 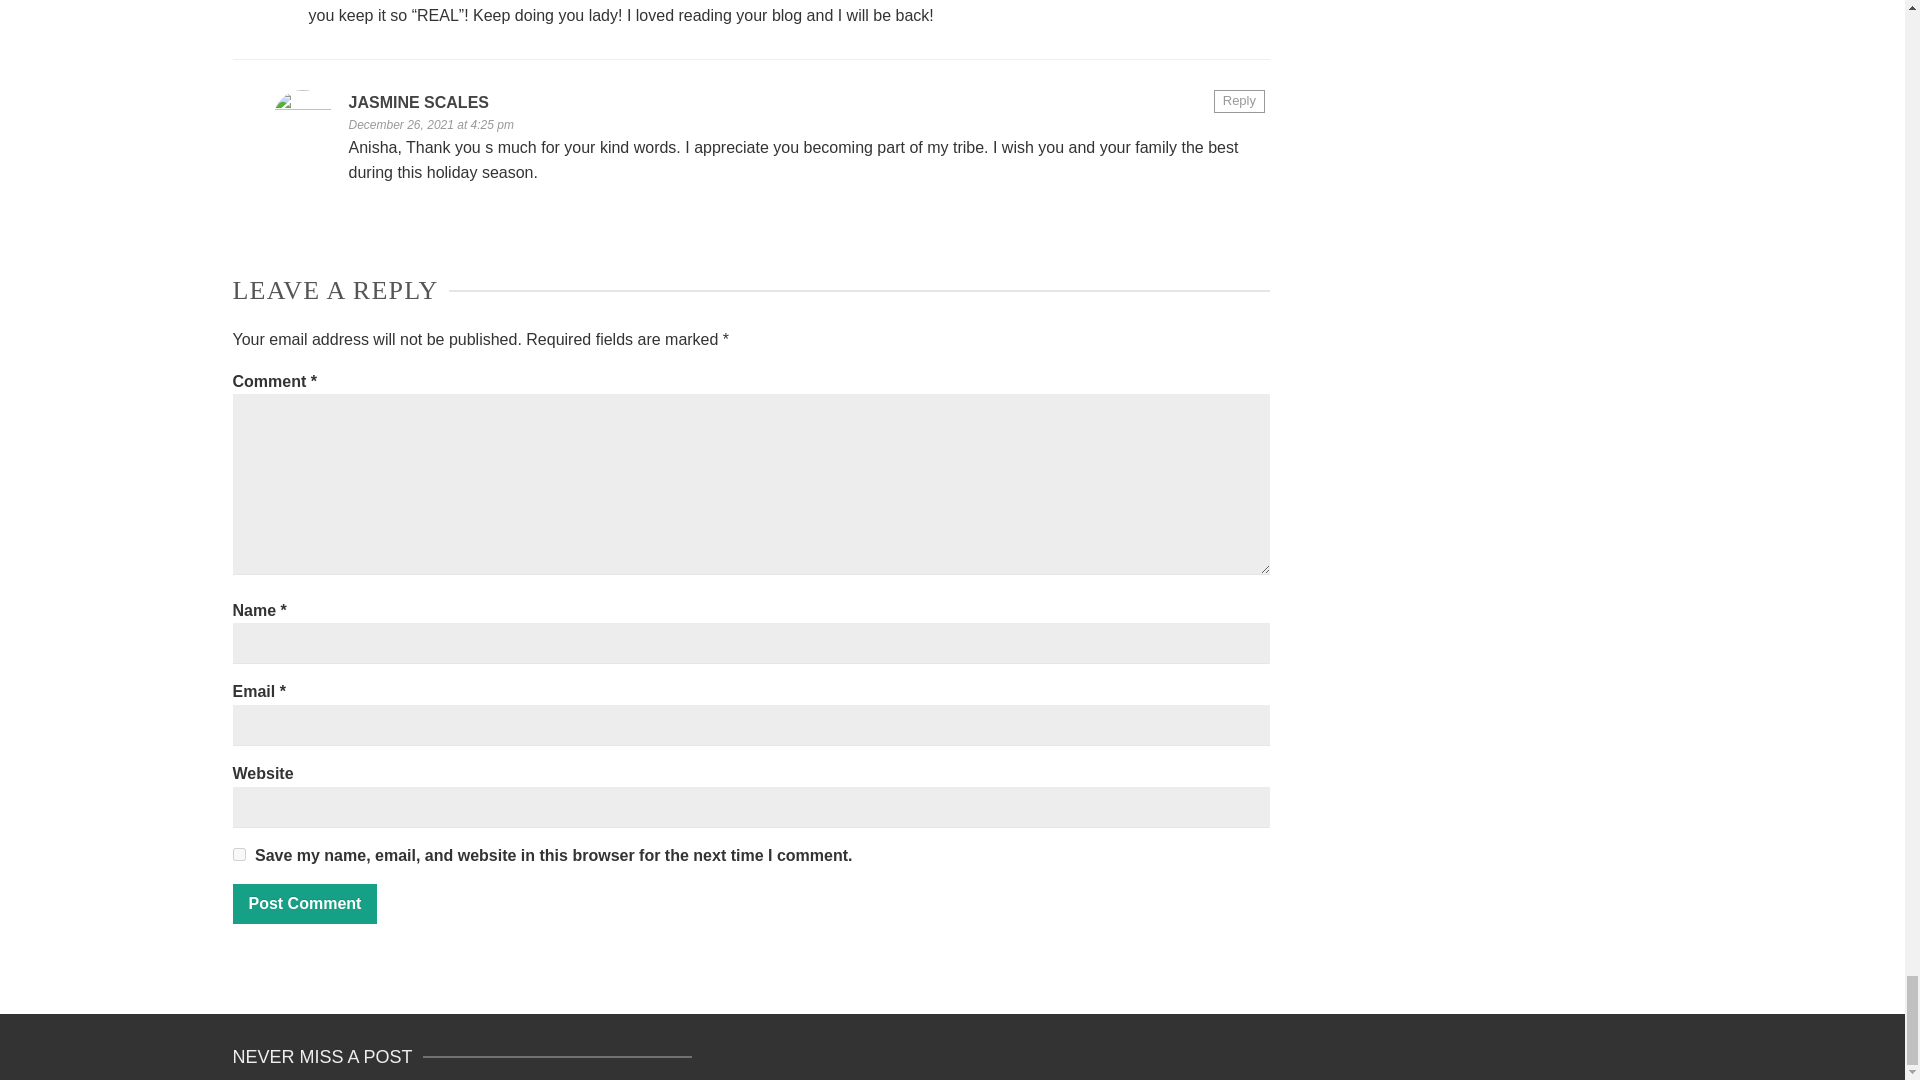 What do you see at coordinates (304, 904) in the screenshot?
I see `Post Comment` at bounding box center [304, 904].